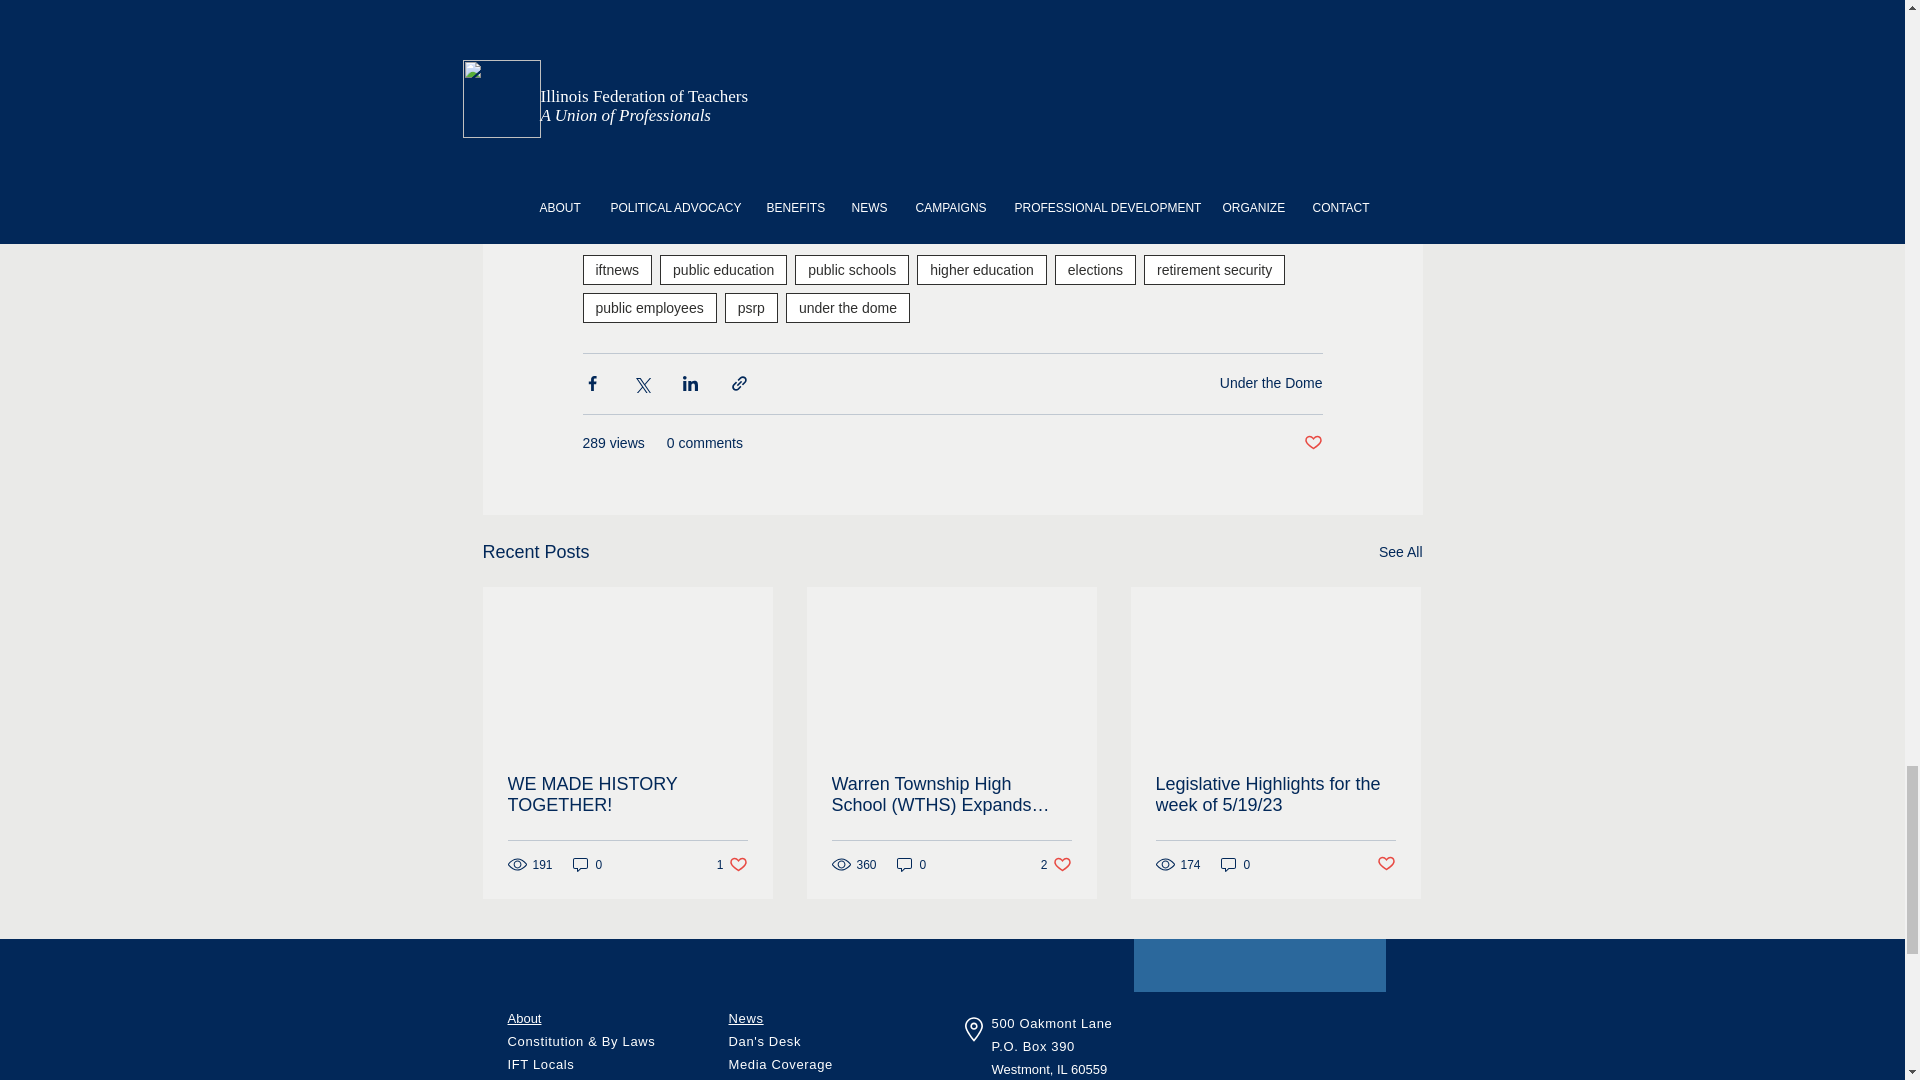 The width and height of the screenshot is (1920, 1080). What do you see at coordinates (751, 306) in the screenshot?
I see `psrp` at bounding box center [751, 306].